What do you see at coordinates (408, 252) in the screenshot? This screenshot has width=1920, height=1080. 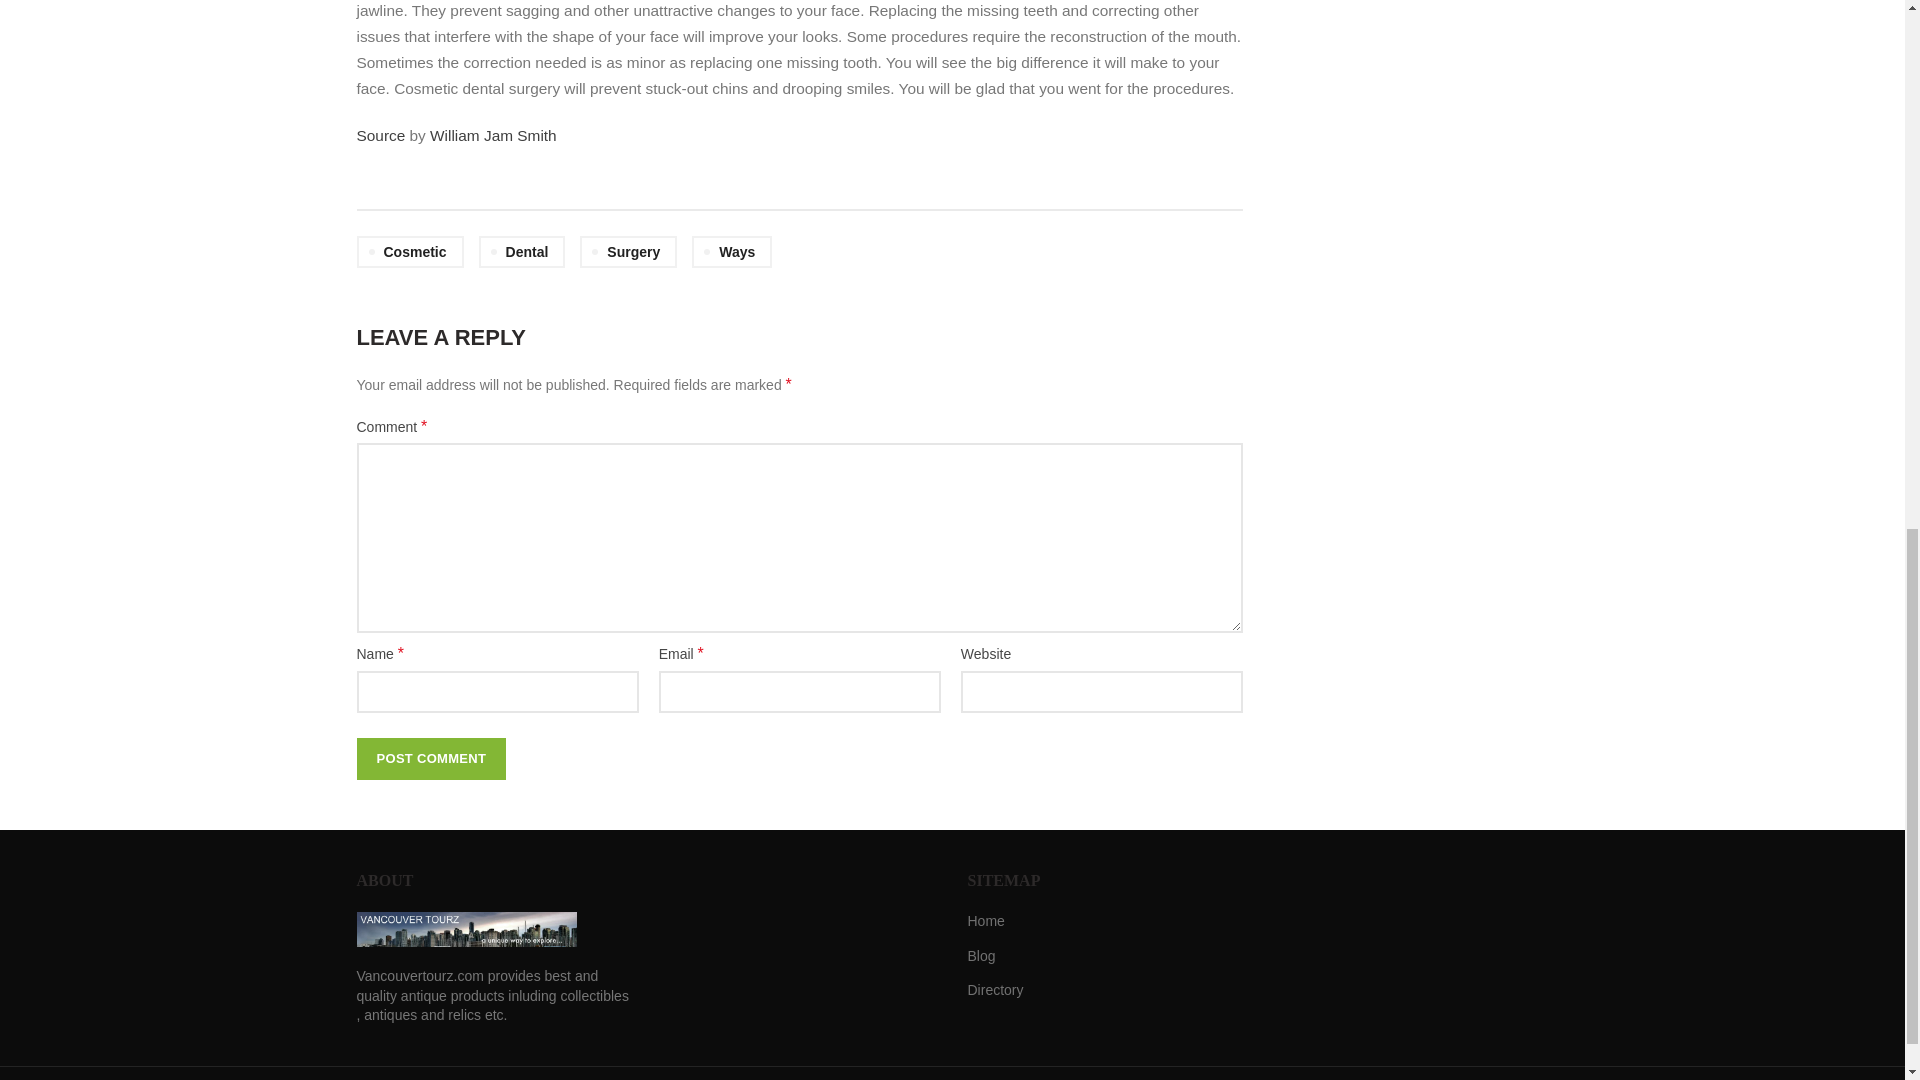 I see `Cosmetic` at bounding box center [408, 252].